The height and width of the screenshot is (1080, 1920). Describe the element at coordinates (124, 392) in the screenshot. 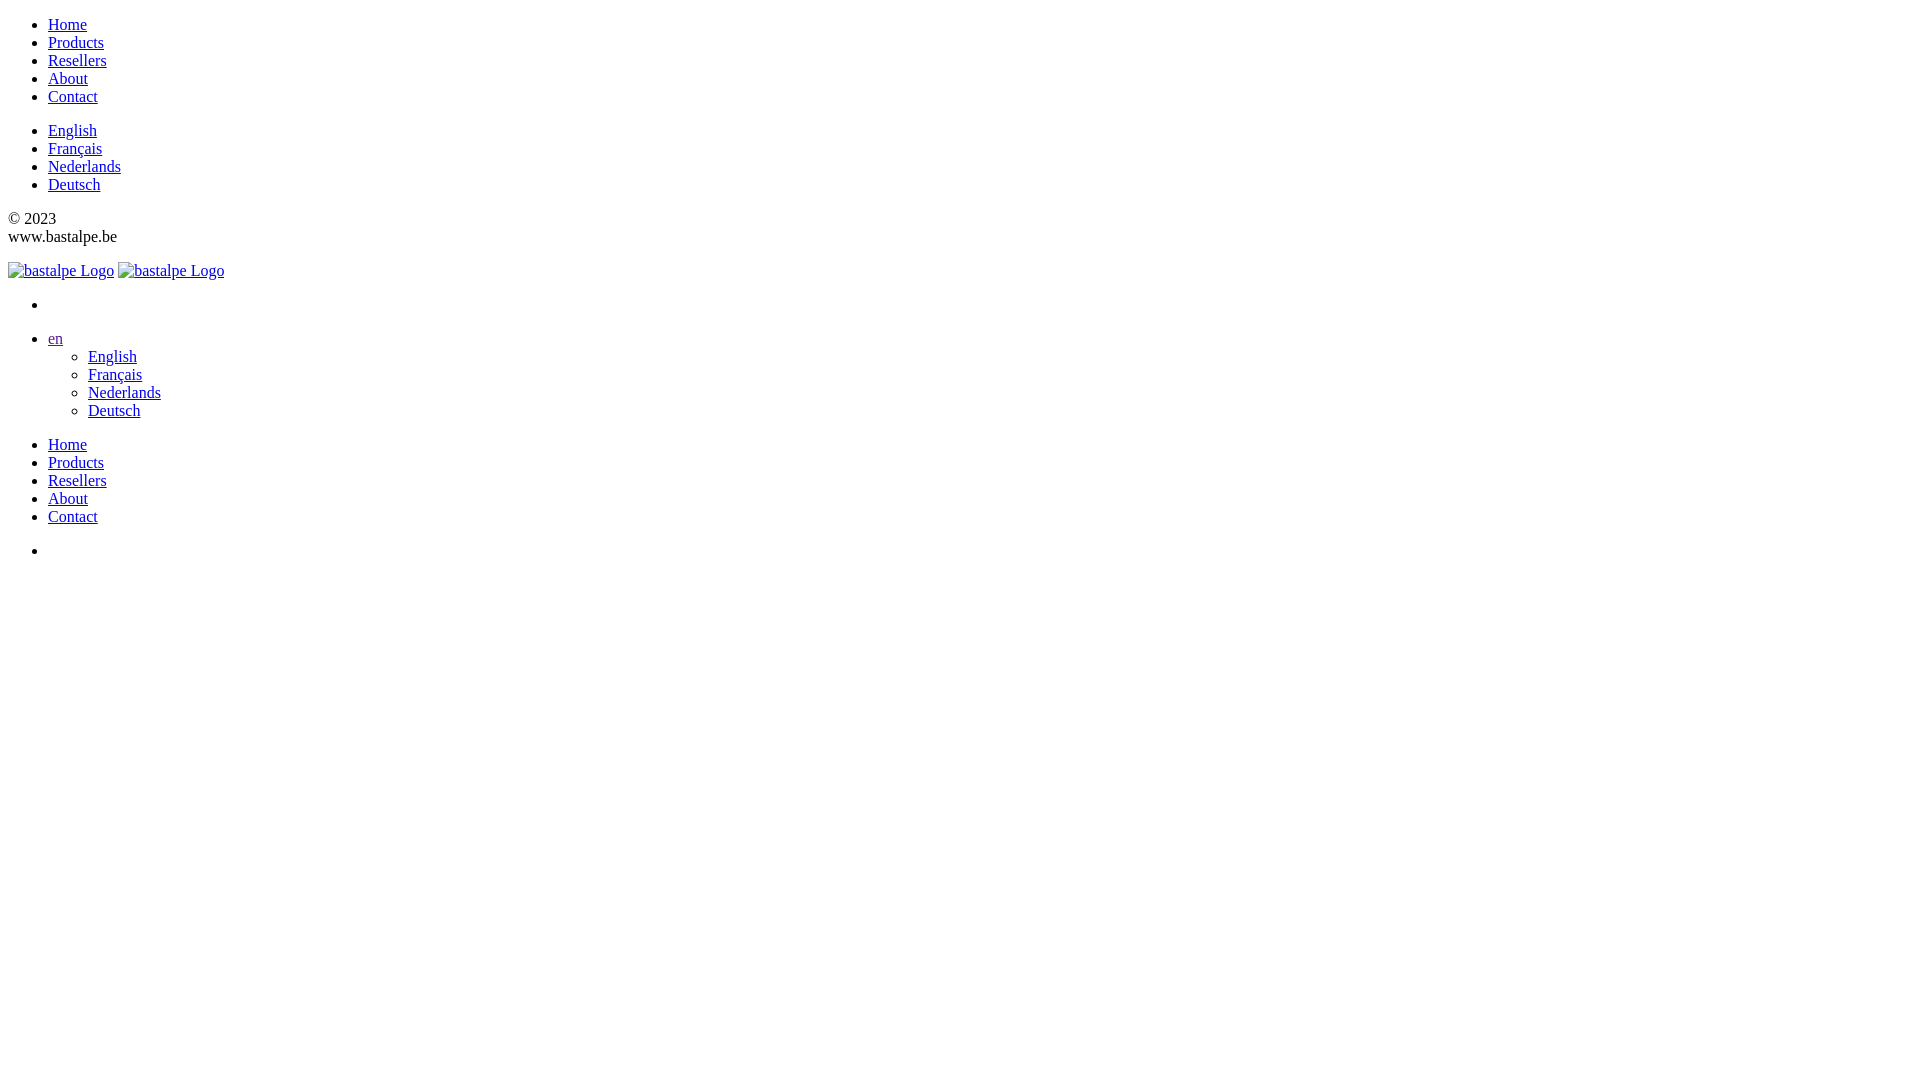

I see `Nederlands` at that location.